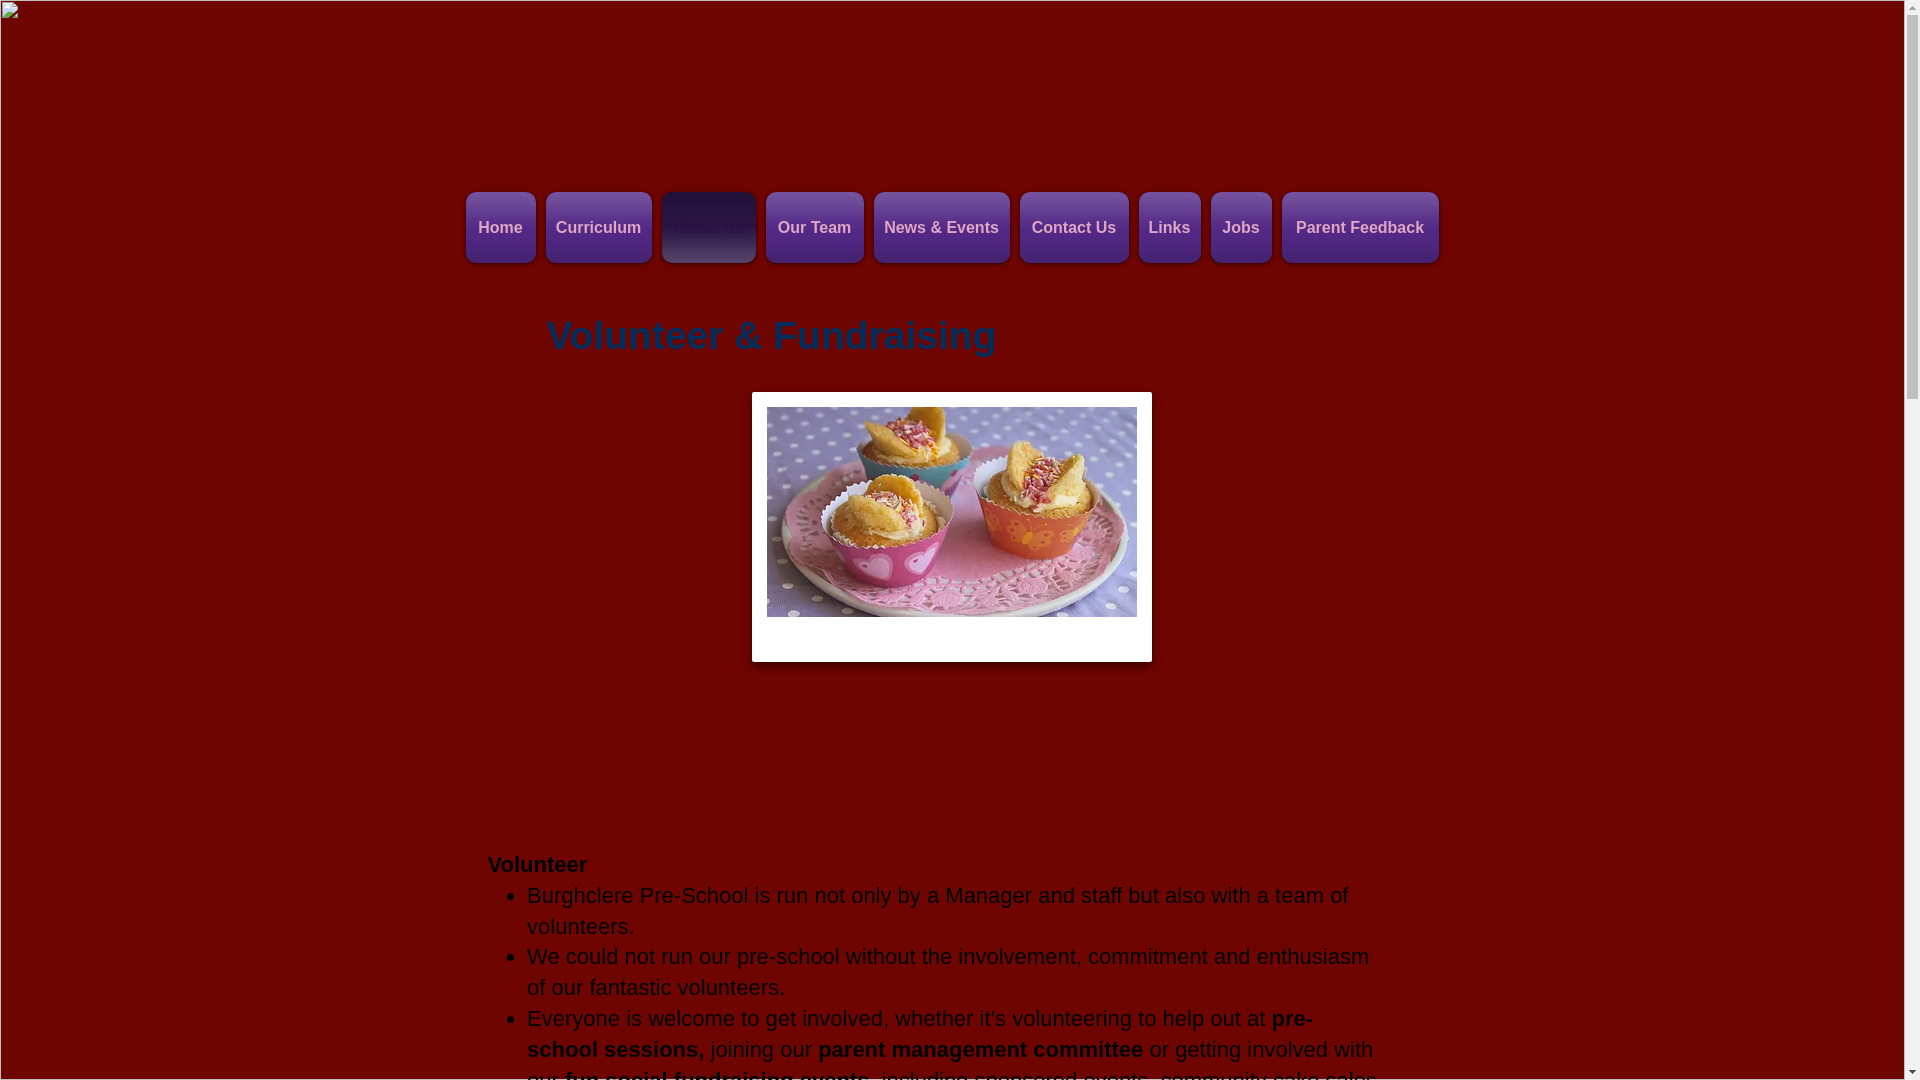 This screenshot has width=1920, height=1080. I want to click on Home, so click(504, 228).